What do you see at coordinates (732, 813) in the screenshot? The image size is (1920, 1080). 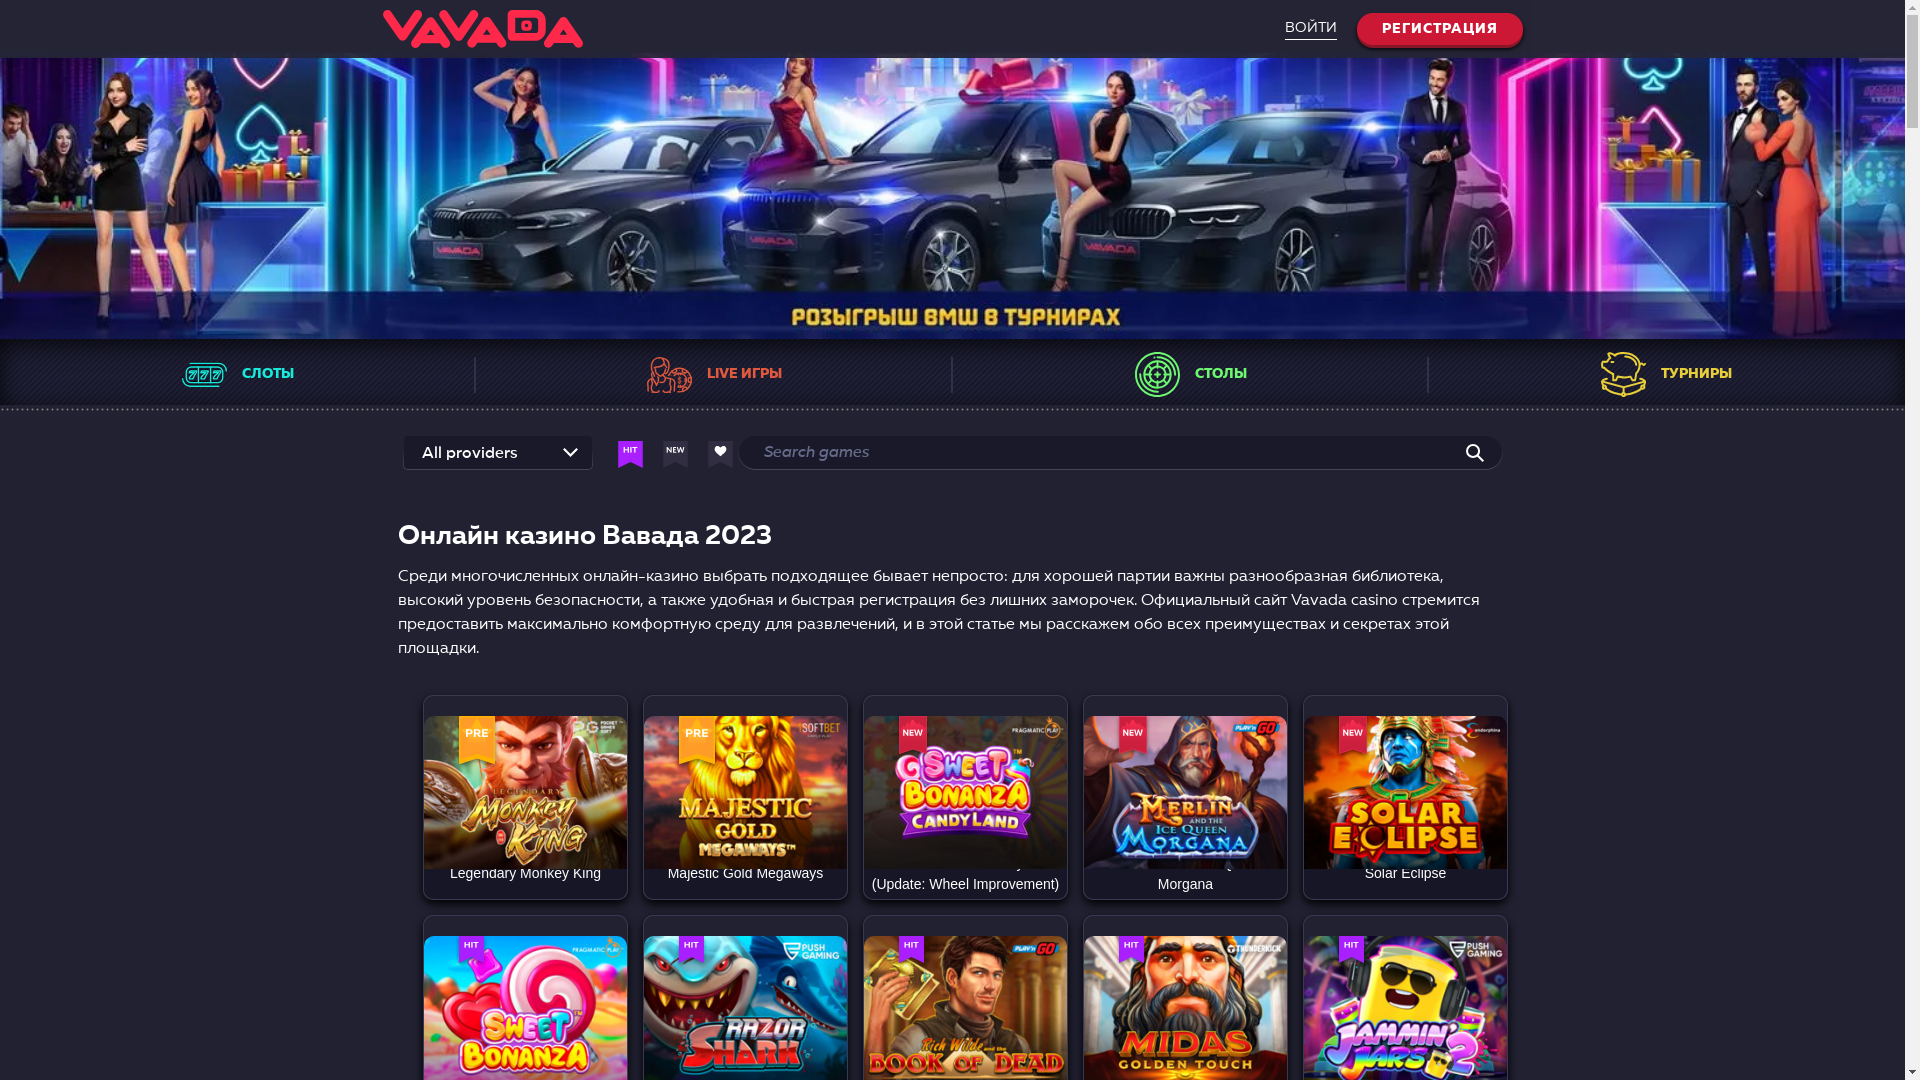 I see `Favorites` at bounding box center [732, 813].